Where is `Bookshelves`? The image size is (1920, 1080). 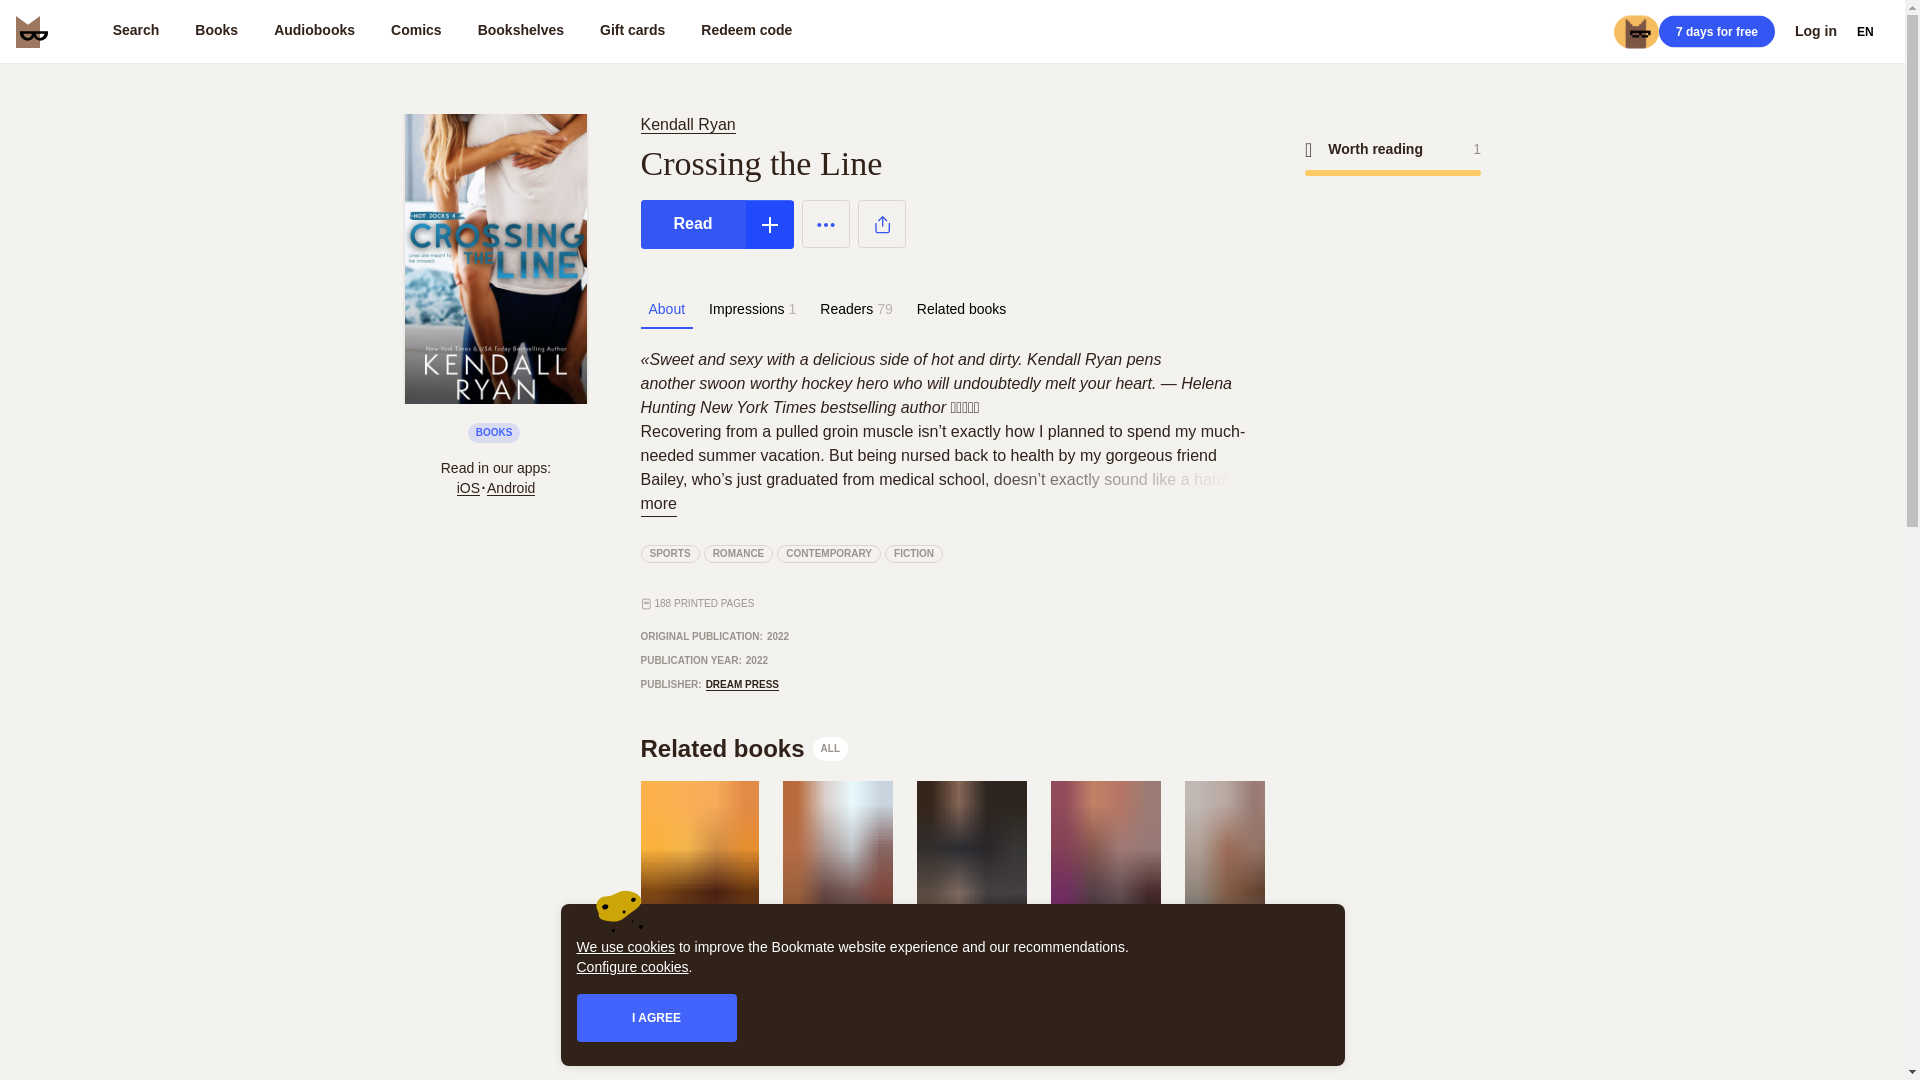
Bookshelves is located at coordinates (520, 32).